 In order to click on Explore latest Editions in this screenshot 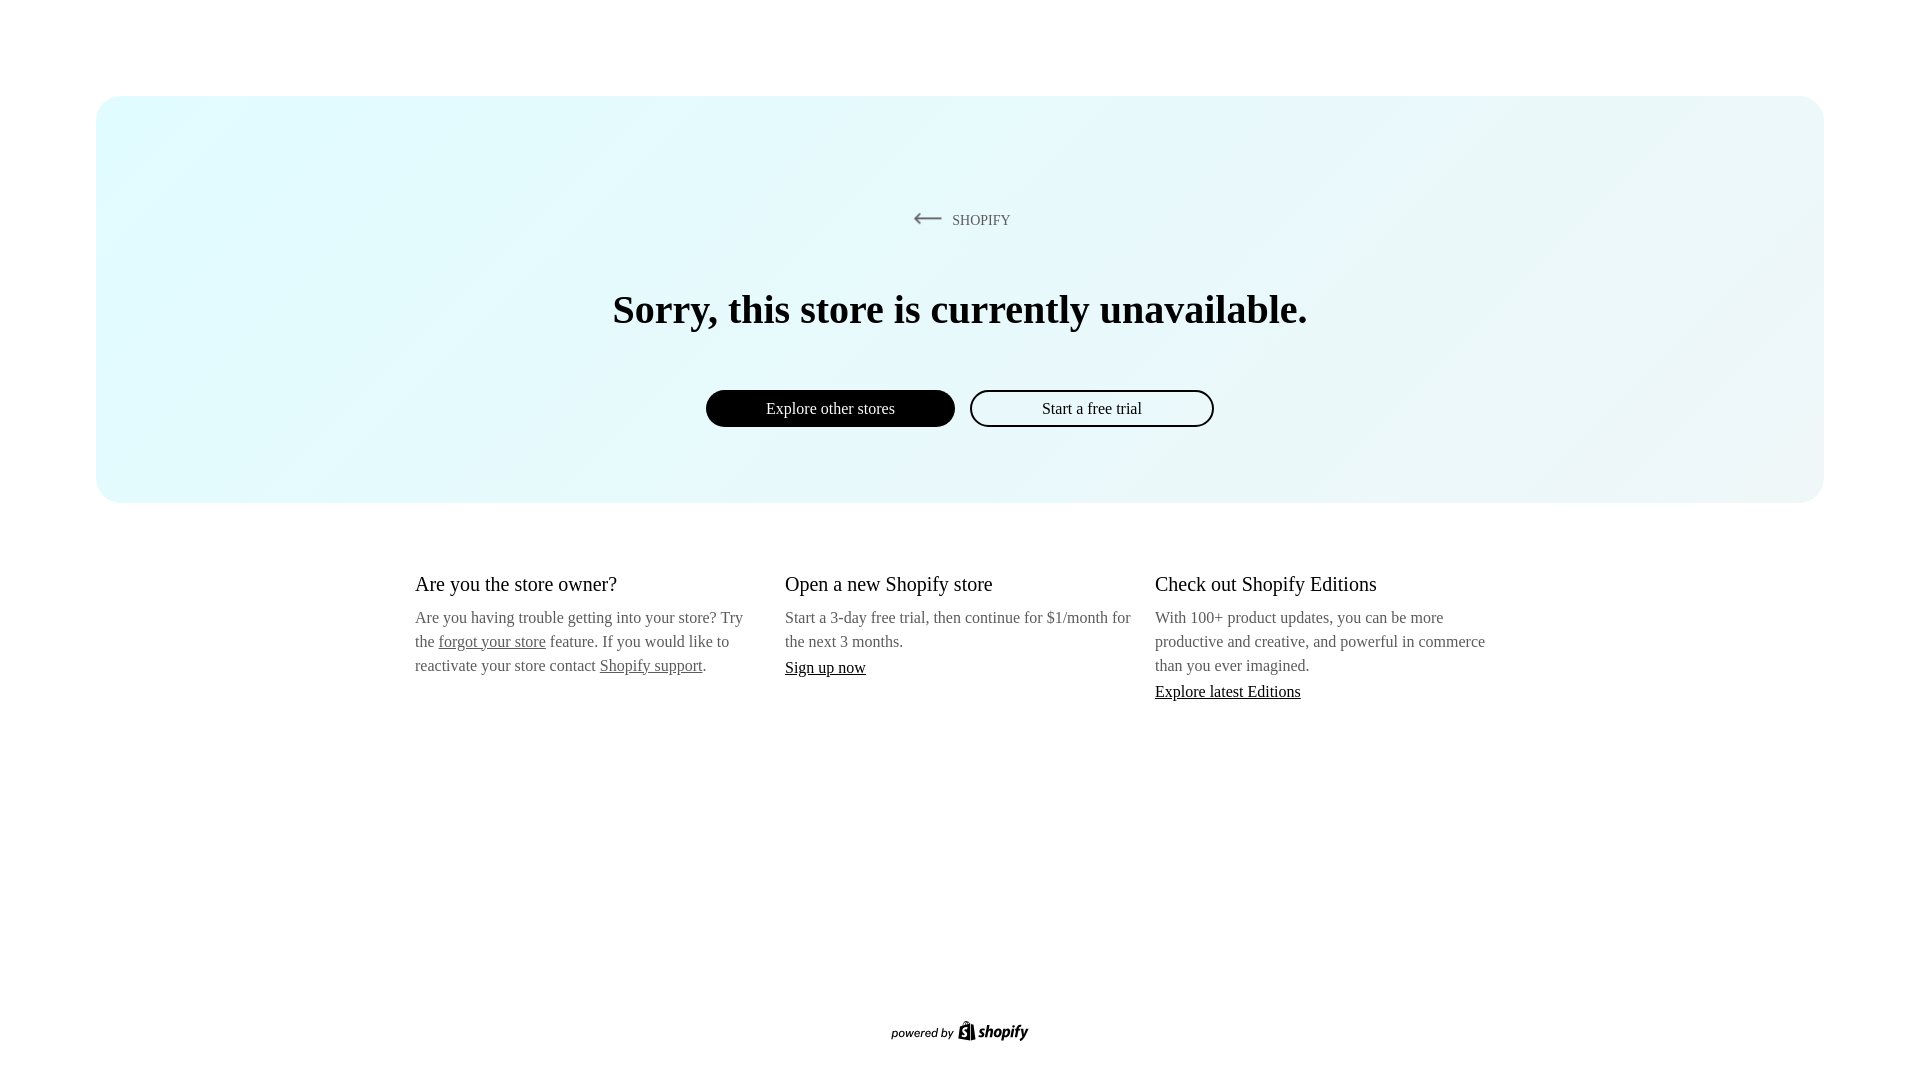, I will do `click(1228, 690)`.